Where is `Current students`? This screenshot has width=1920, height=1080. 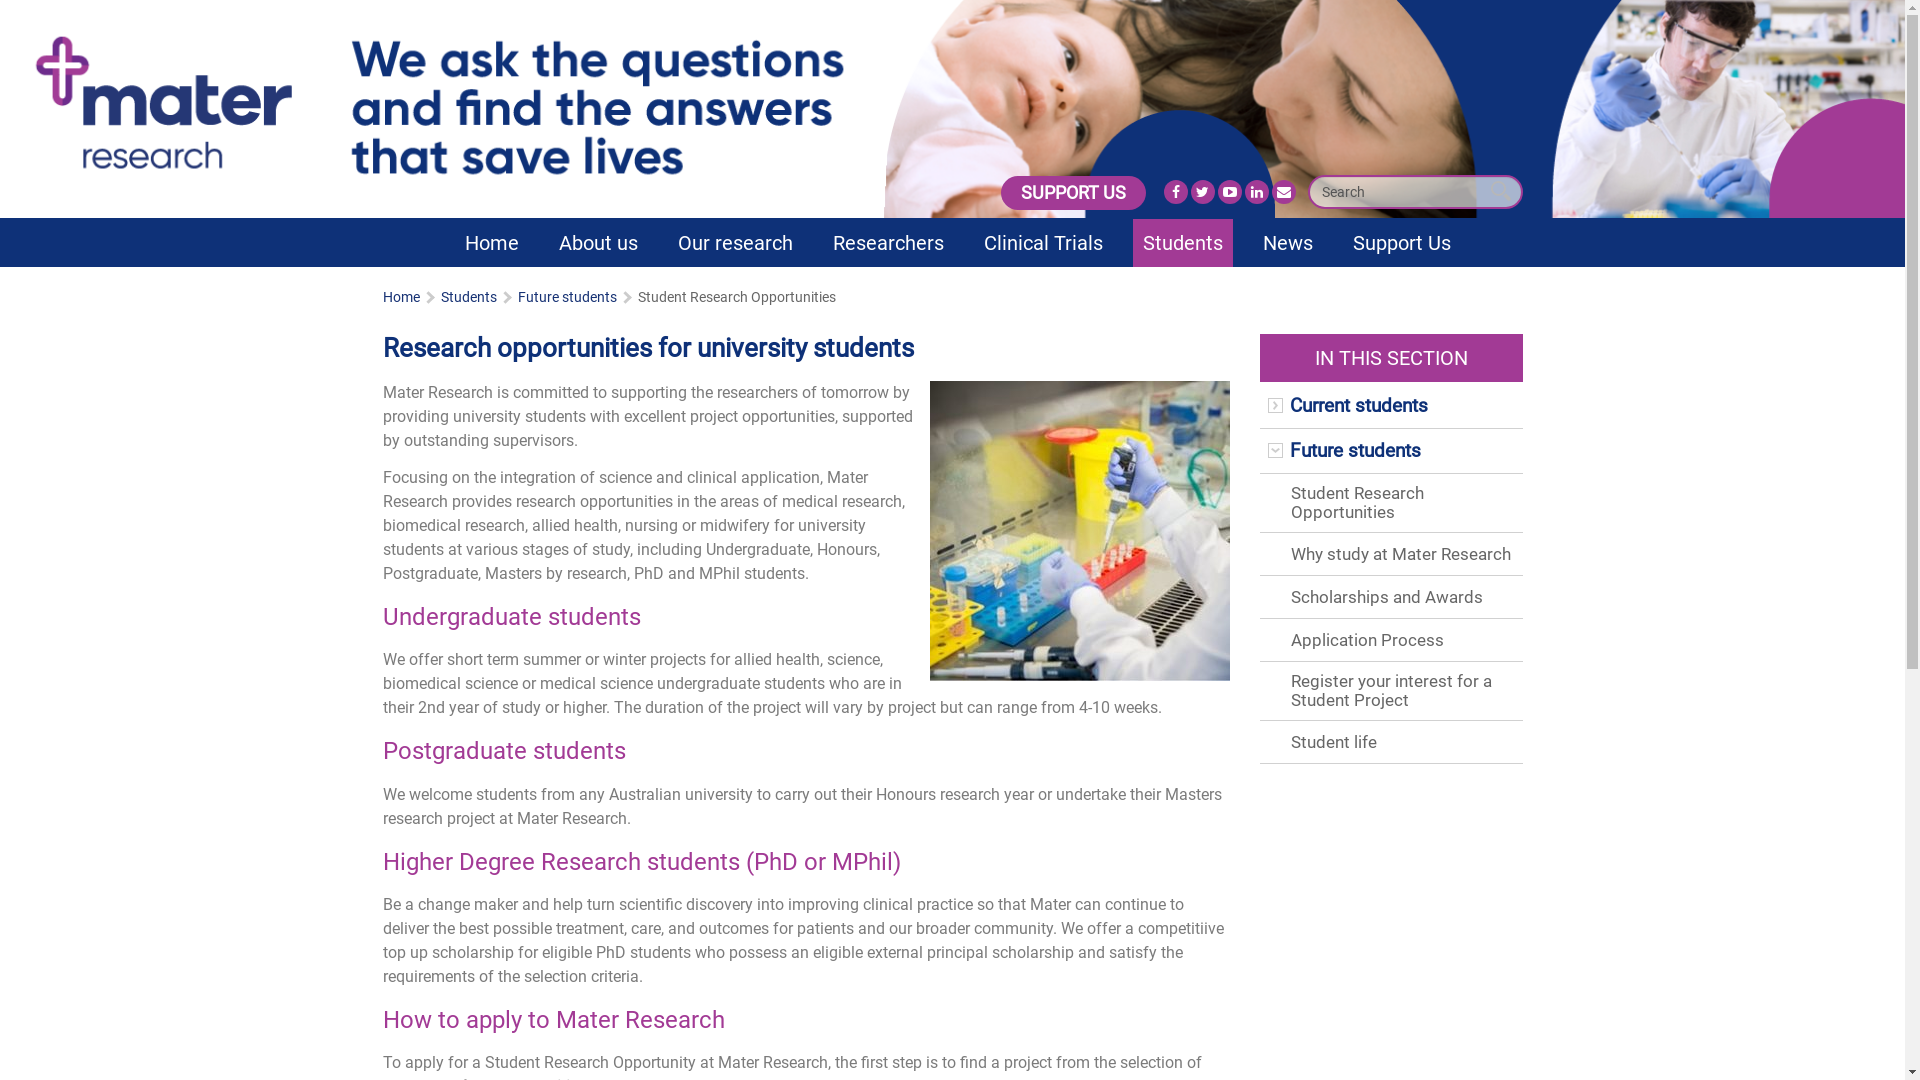
Current students is located at coordinates (1359, 406).